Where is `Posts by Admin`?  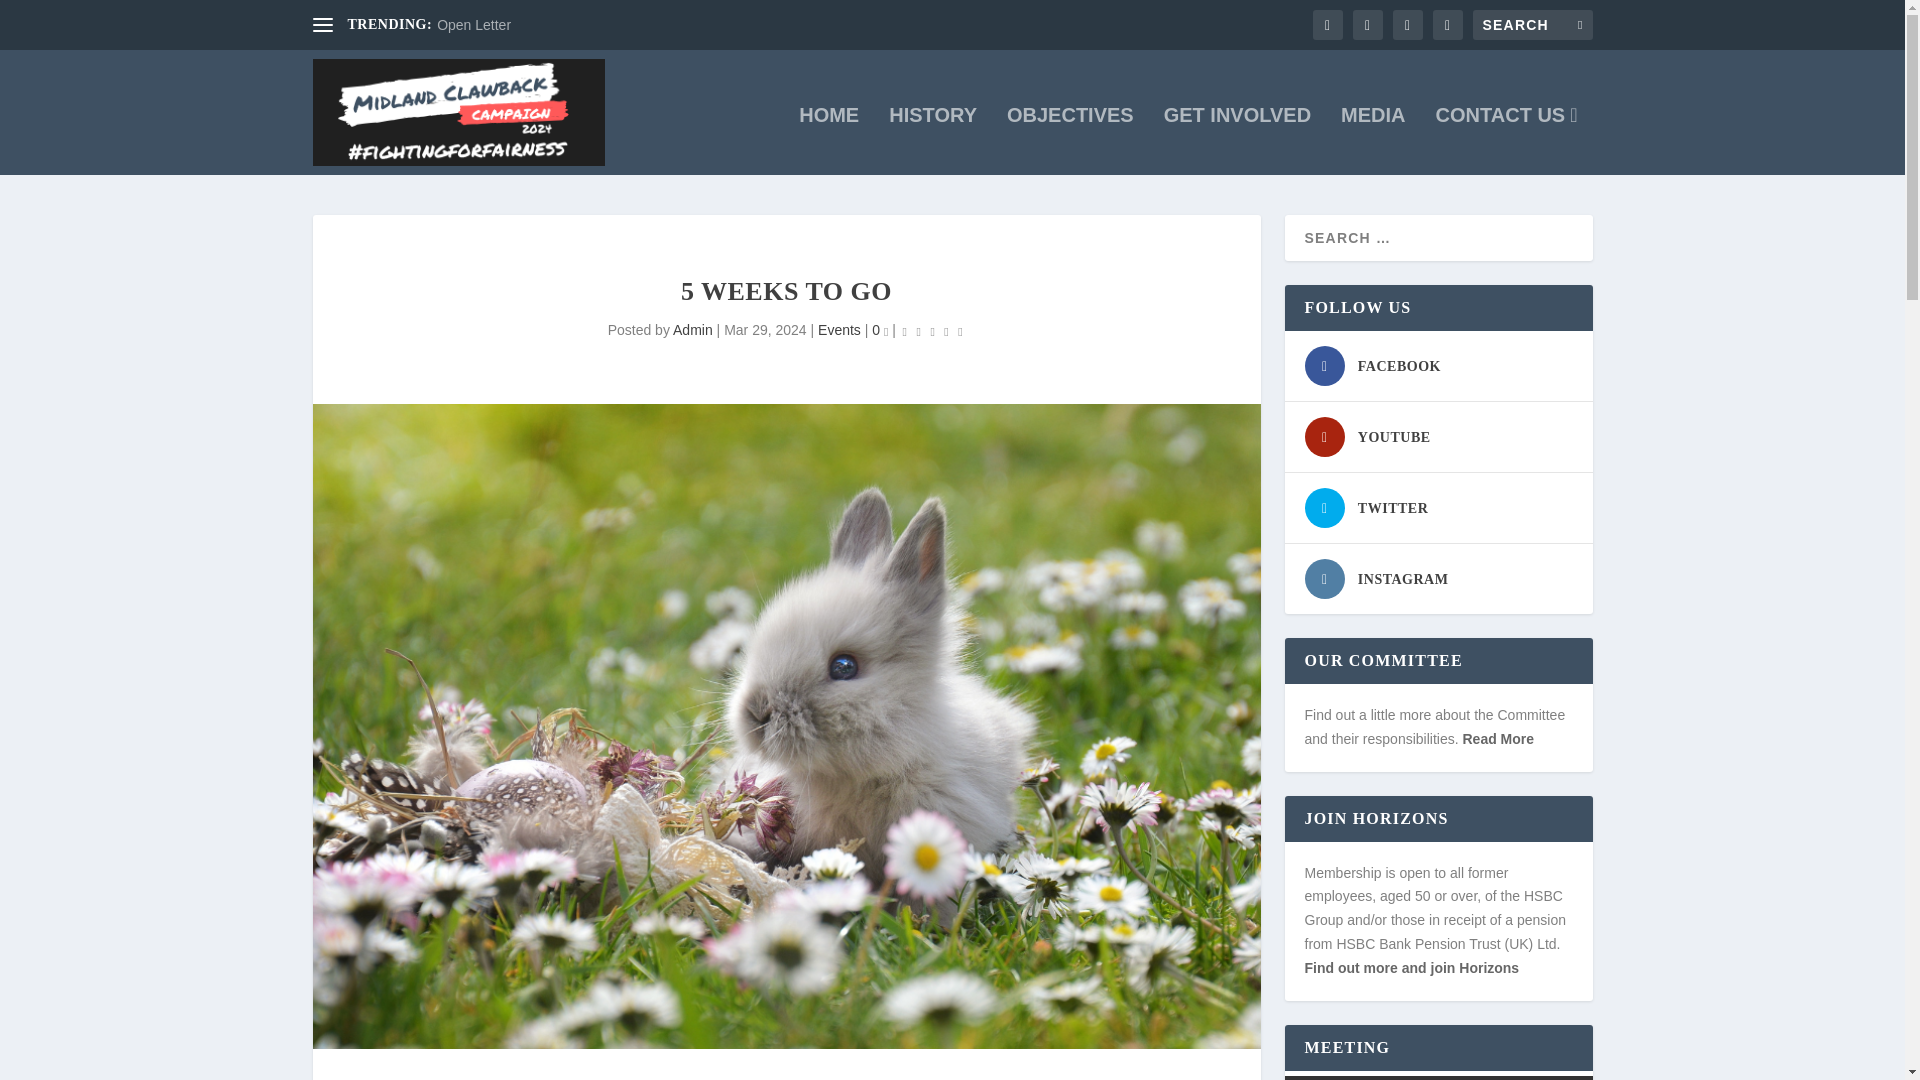
Posts by Admin is located at coordinates (692, 330).